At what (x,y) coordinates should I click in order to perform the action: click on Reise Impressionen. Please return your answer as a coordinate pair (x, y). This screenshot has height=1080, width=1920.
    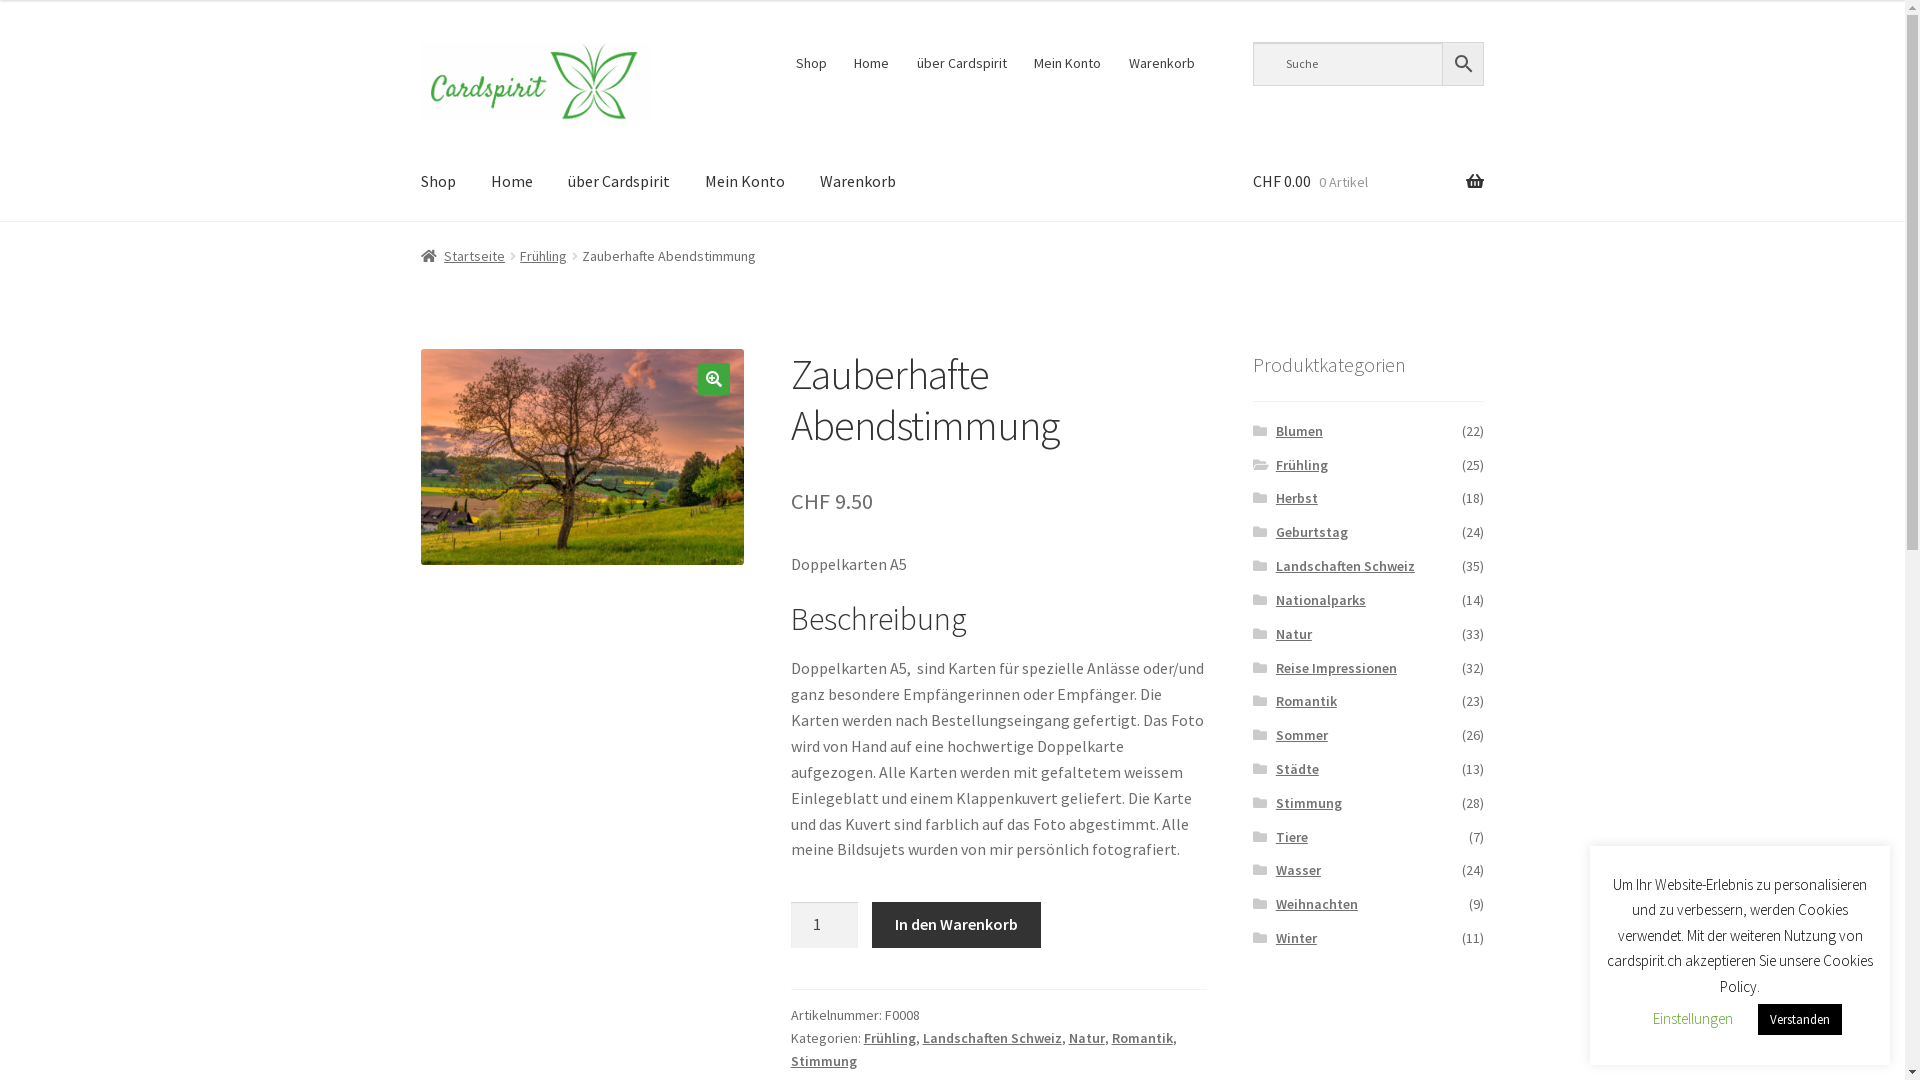
    Looking at the image, I should click on (1336, 668).